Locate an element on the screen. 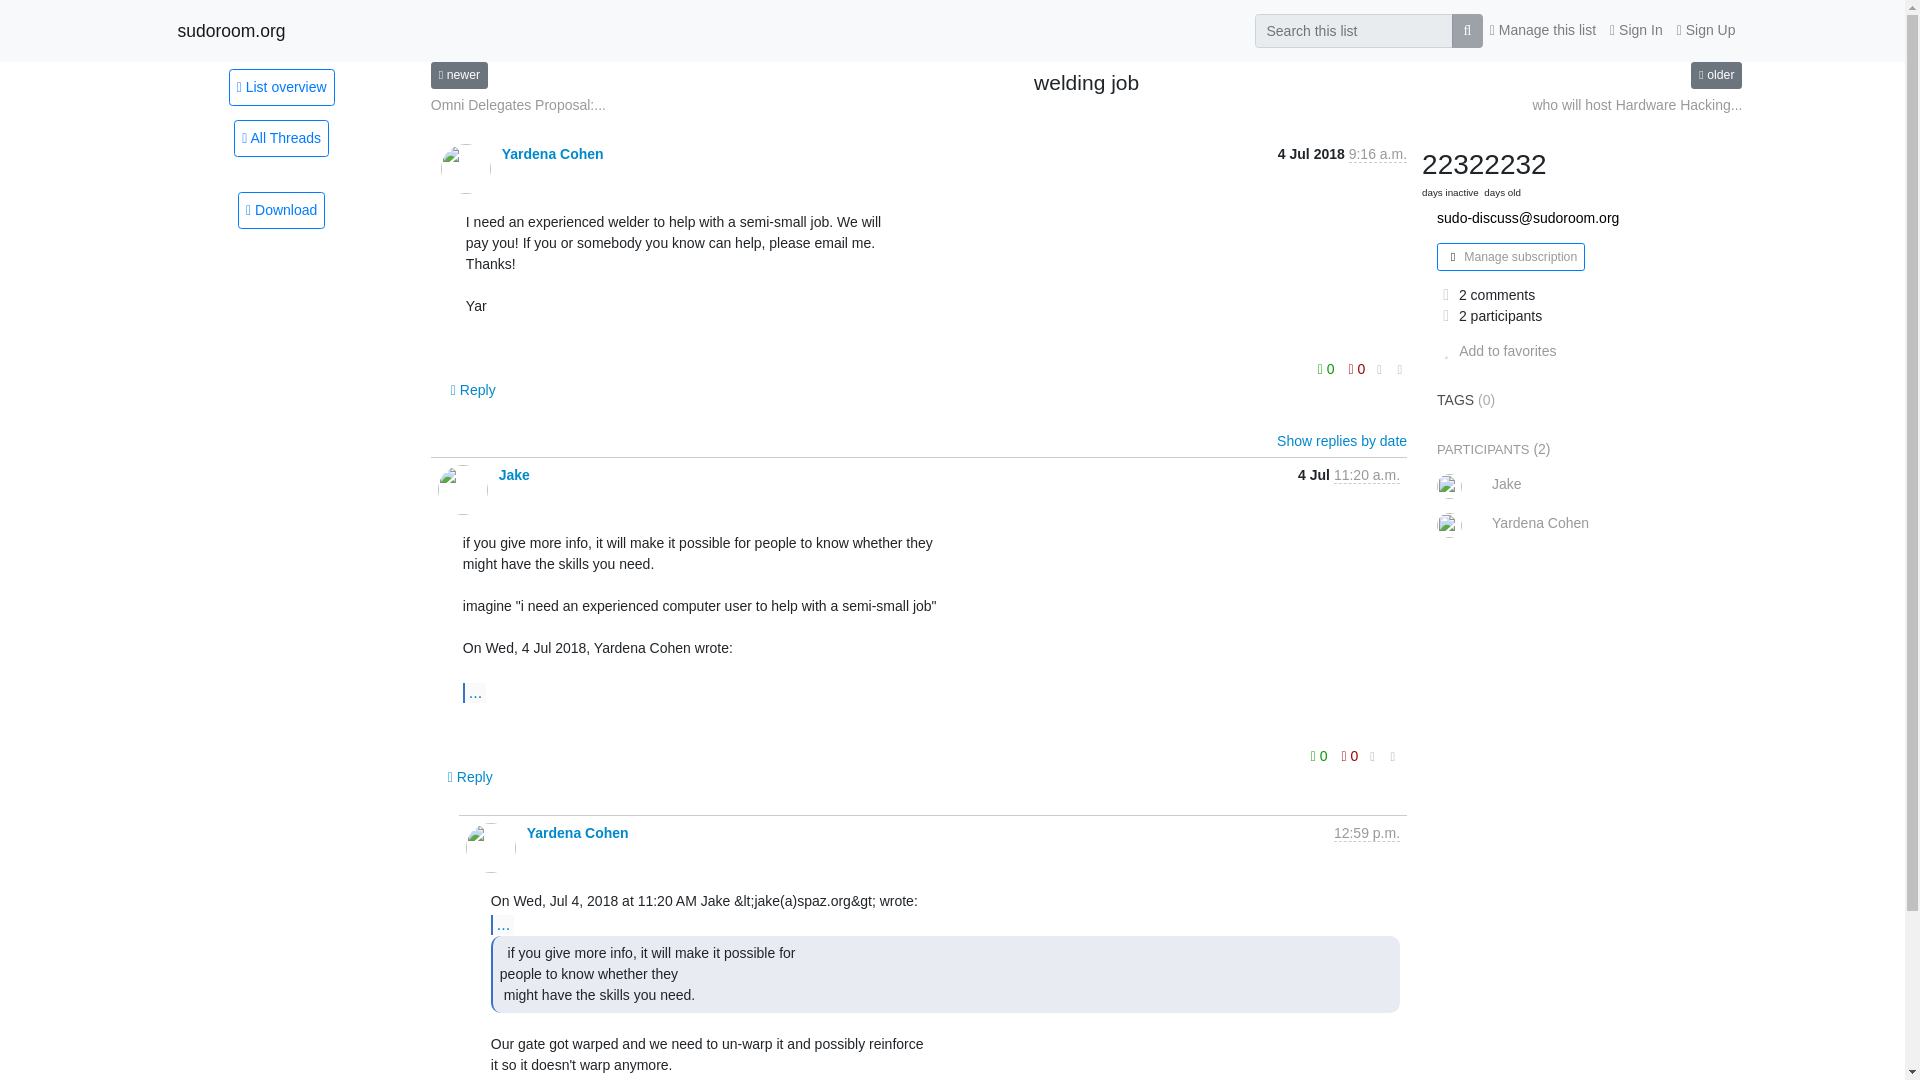 The image size is (1920, 1080). See the profile for Jake is located at coordinates (514, 474).